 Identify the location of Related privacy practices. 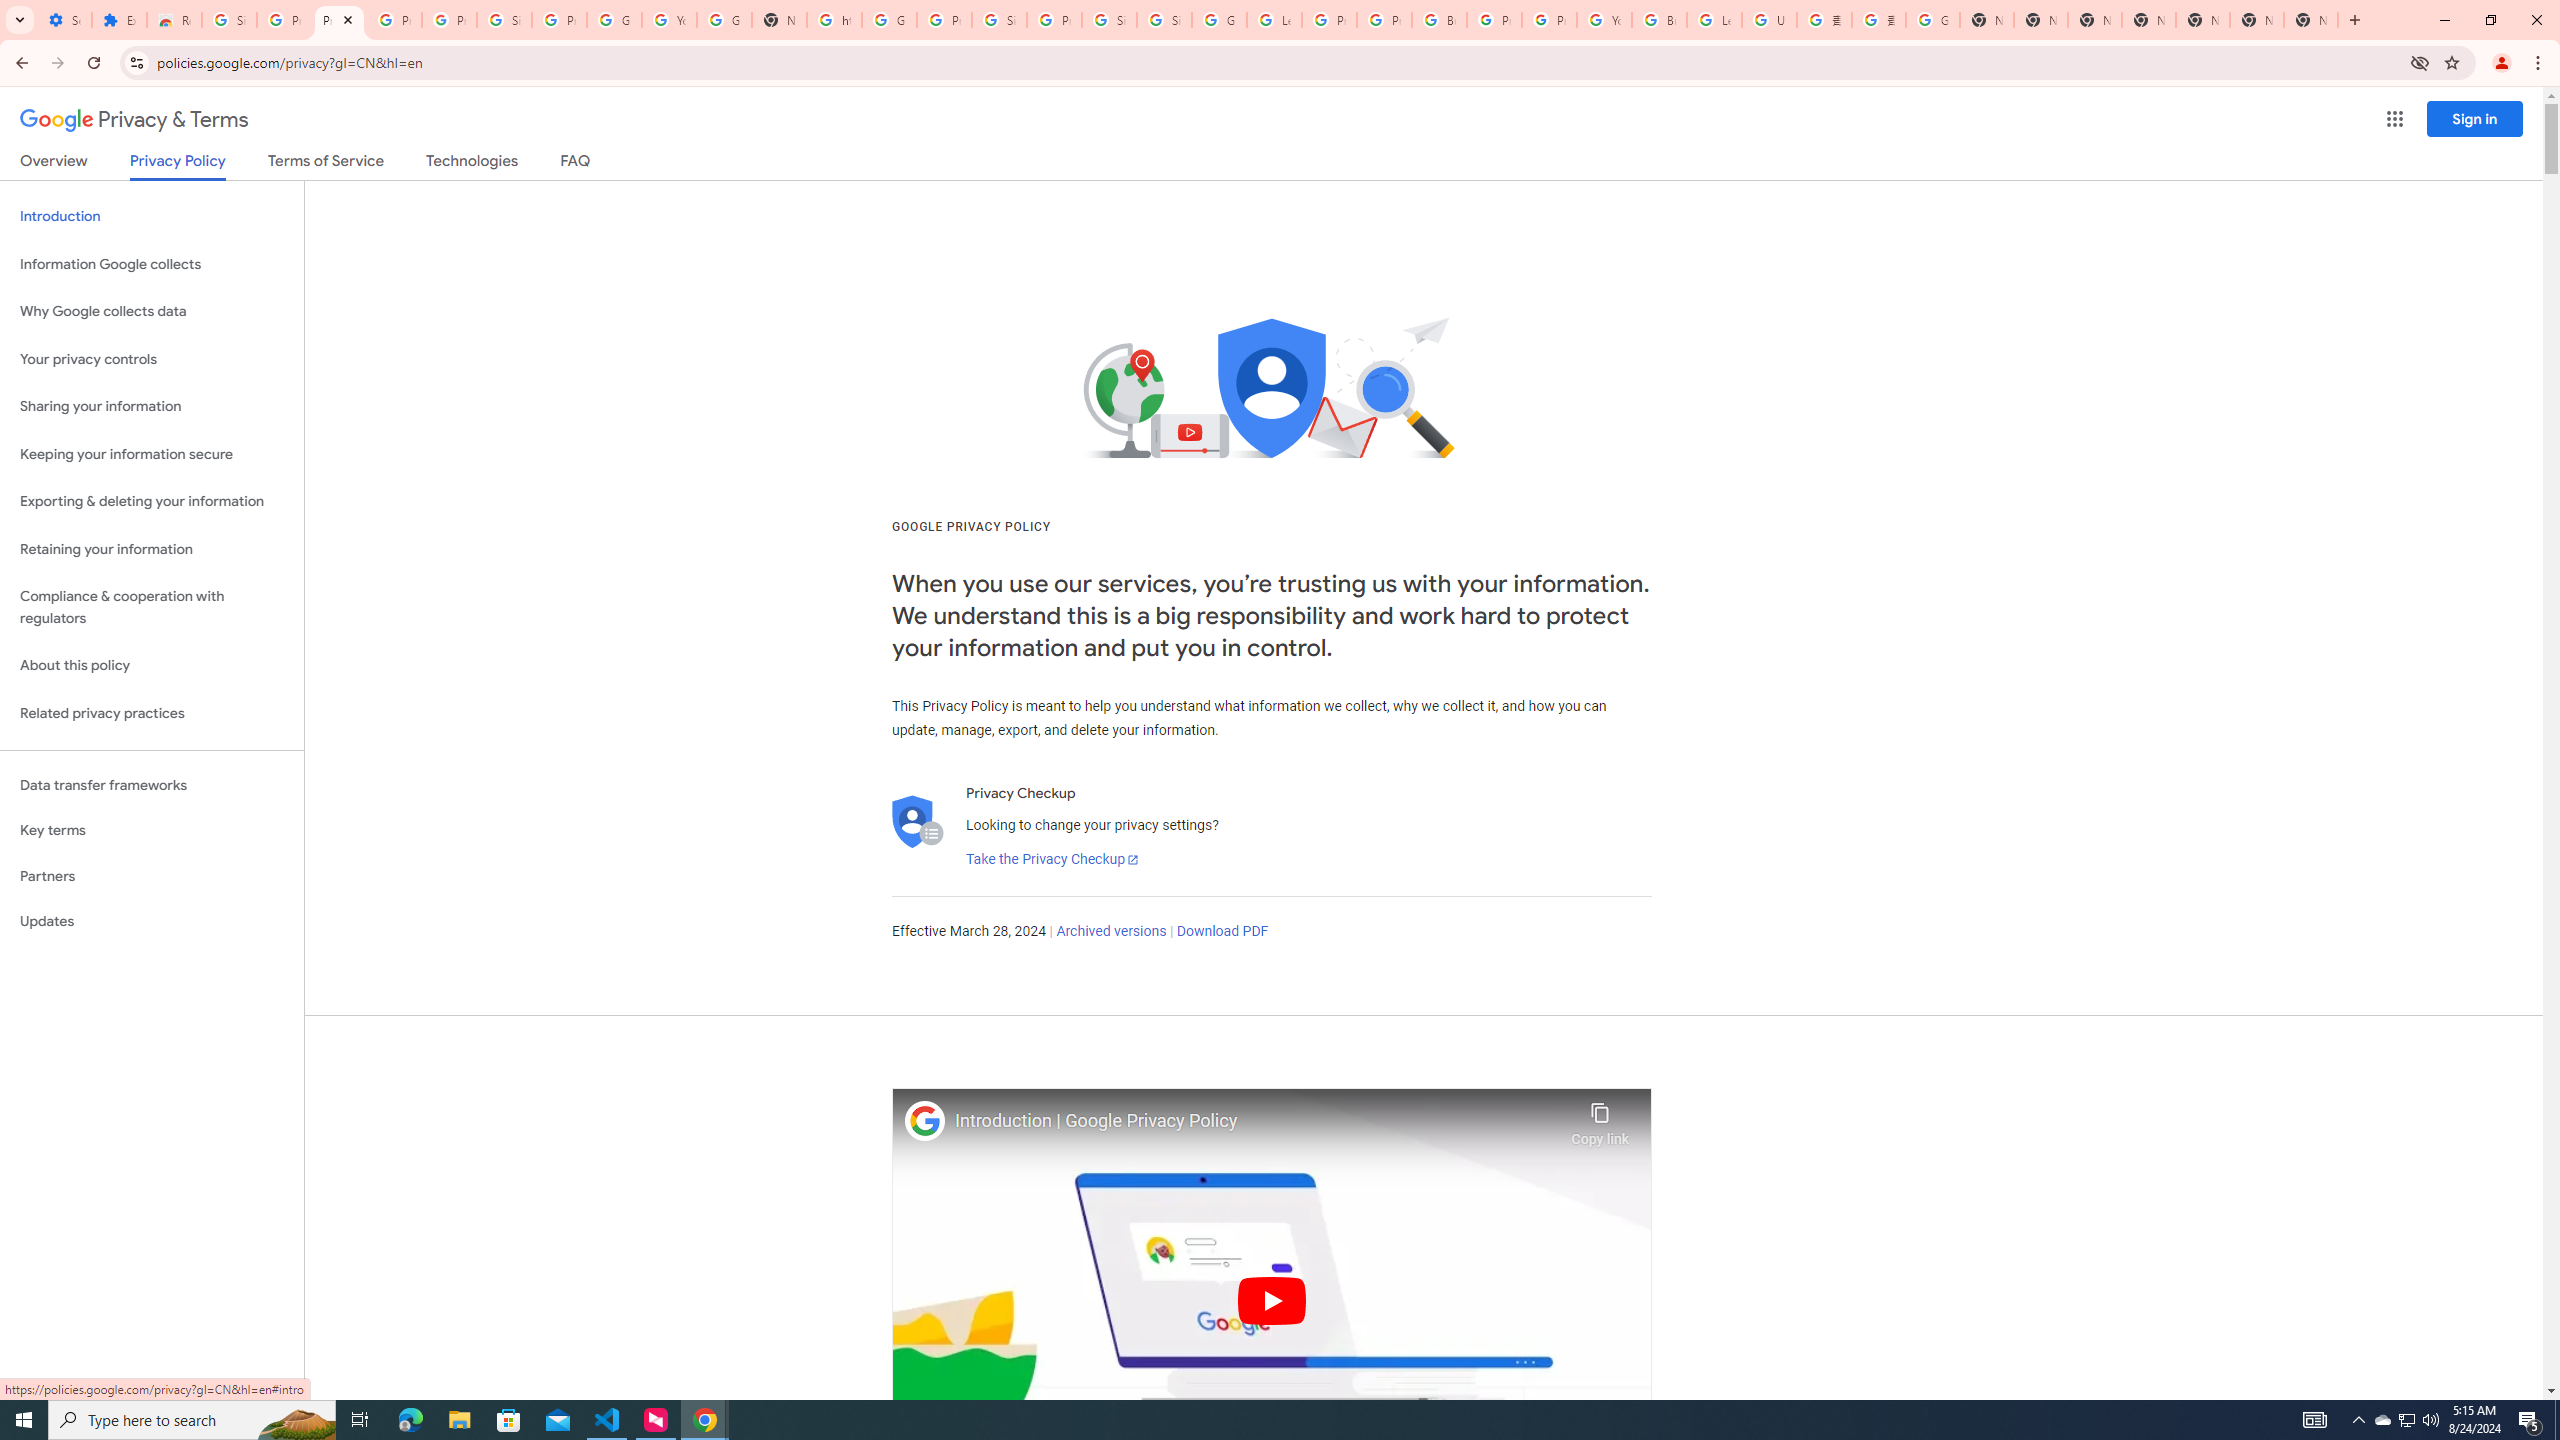
(152, 713).